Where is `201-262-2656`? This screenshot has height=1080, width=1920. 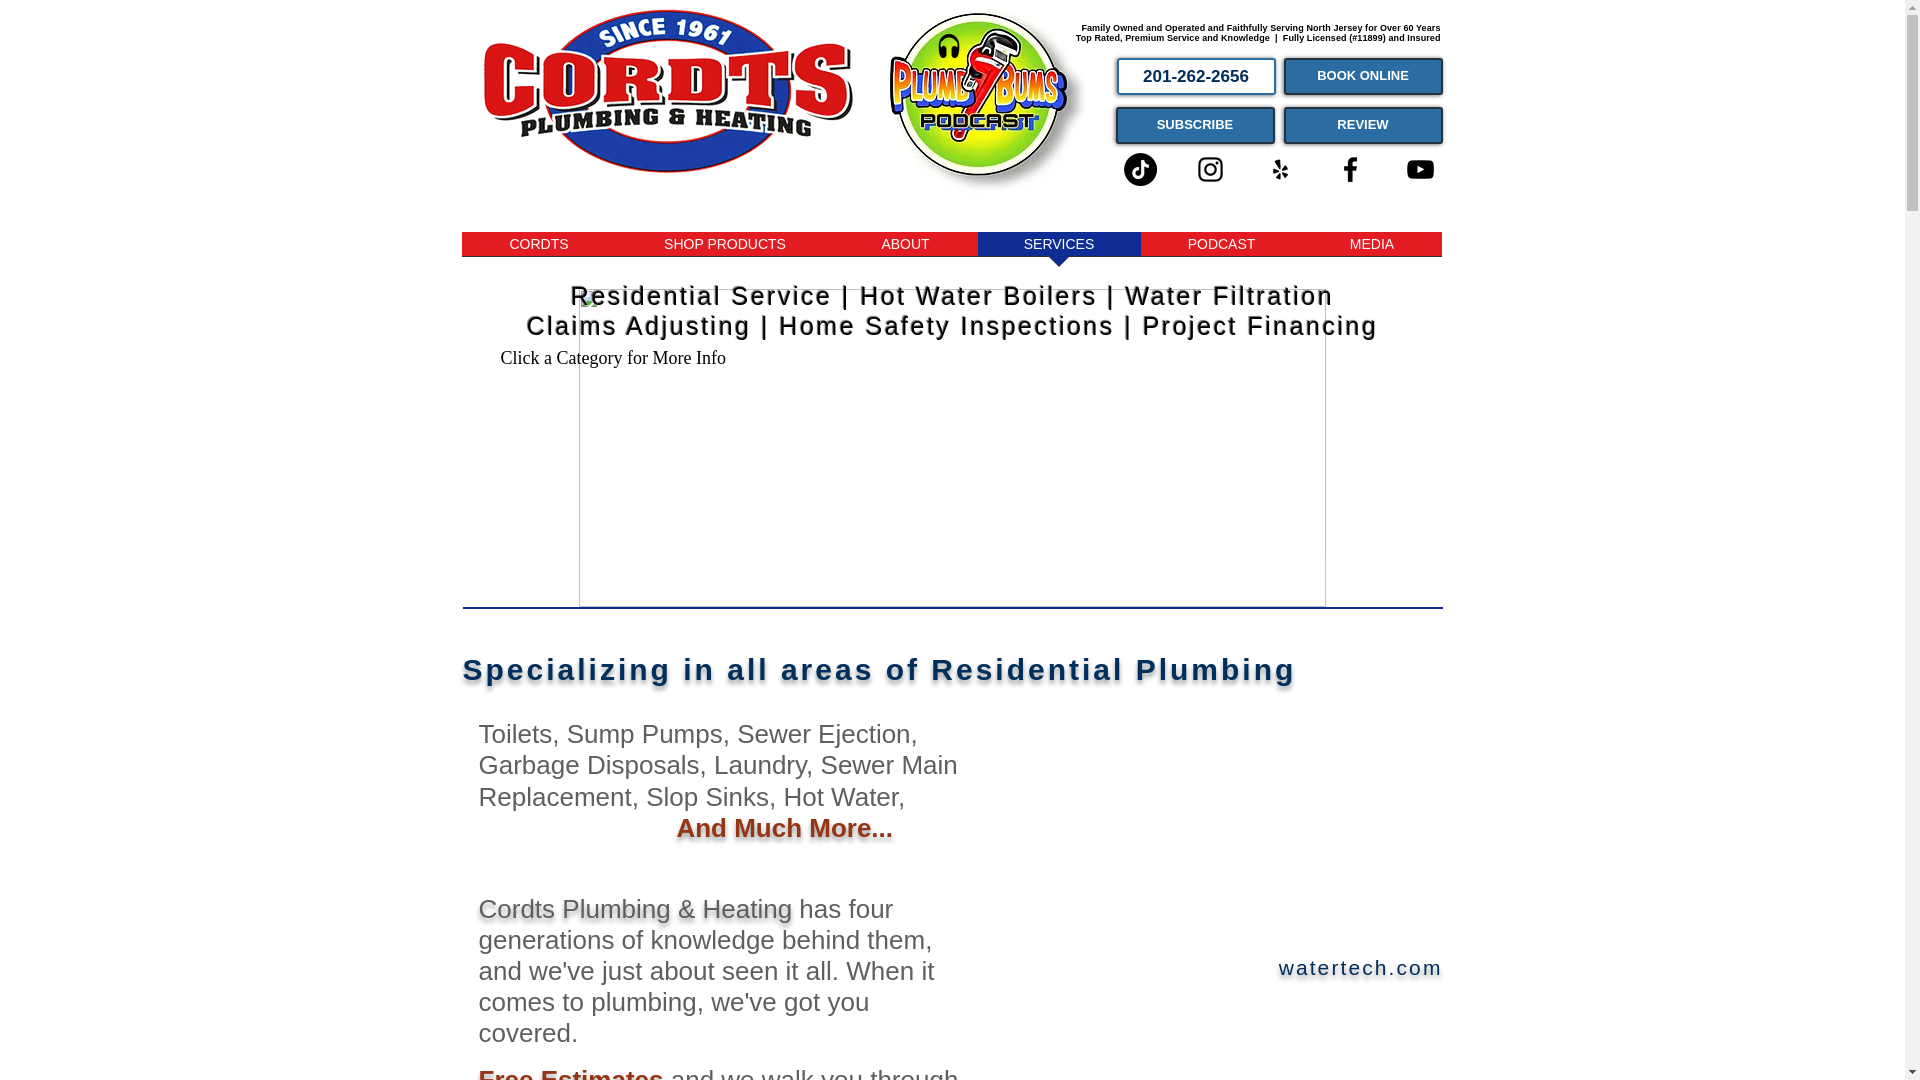 201-262-2656 is located at coordinates (1194, 76).